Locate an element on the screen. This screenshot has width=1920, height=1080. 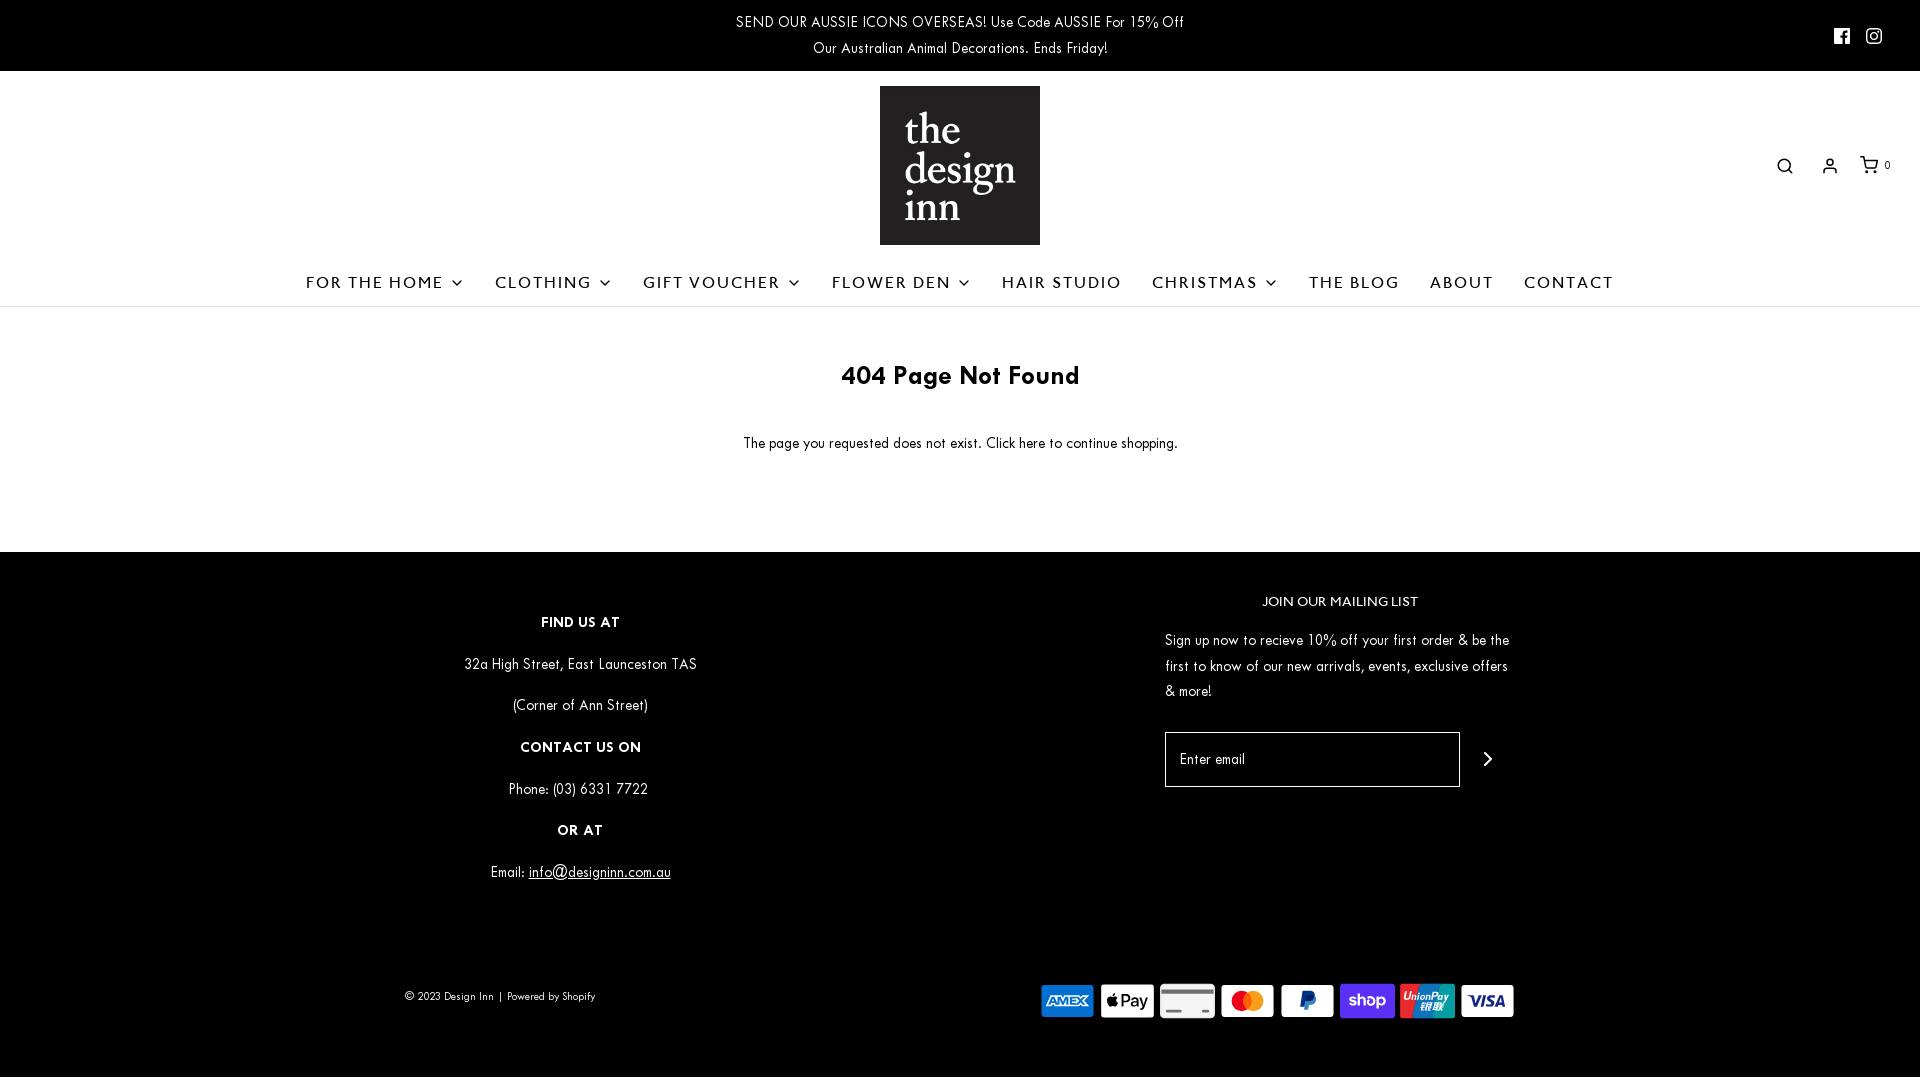
FLOWER DEN is located at coordinates (902, 283).